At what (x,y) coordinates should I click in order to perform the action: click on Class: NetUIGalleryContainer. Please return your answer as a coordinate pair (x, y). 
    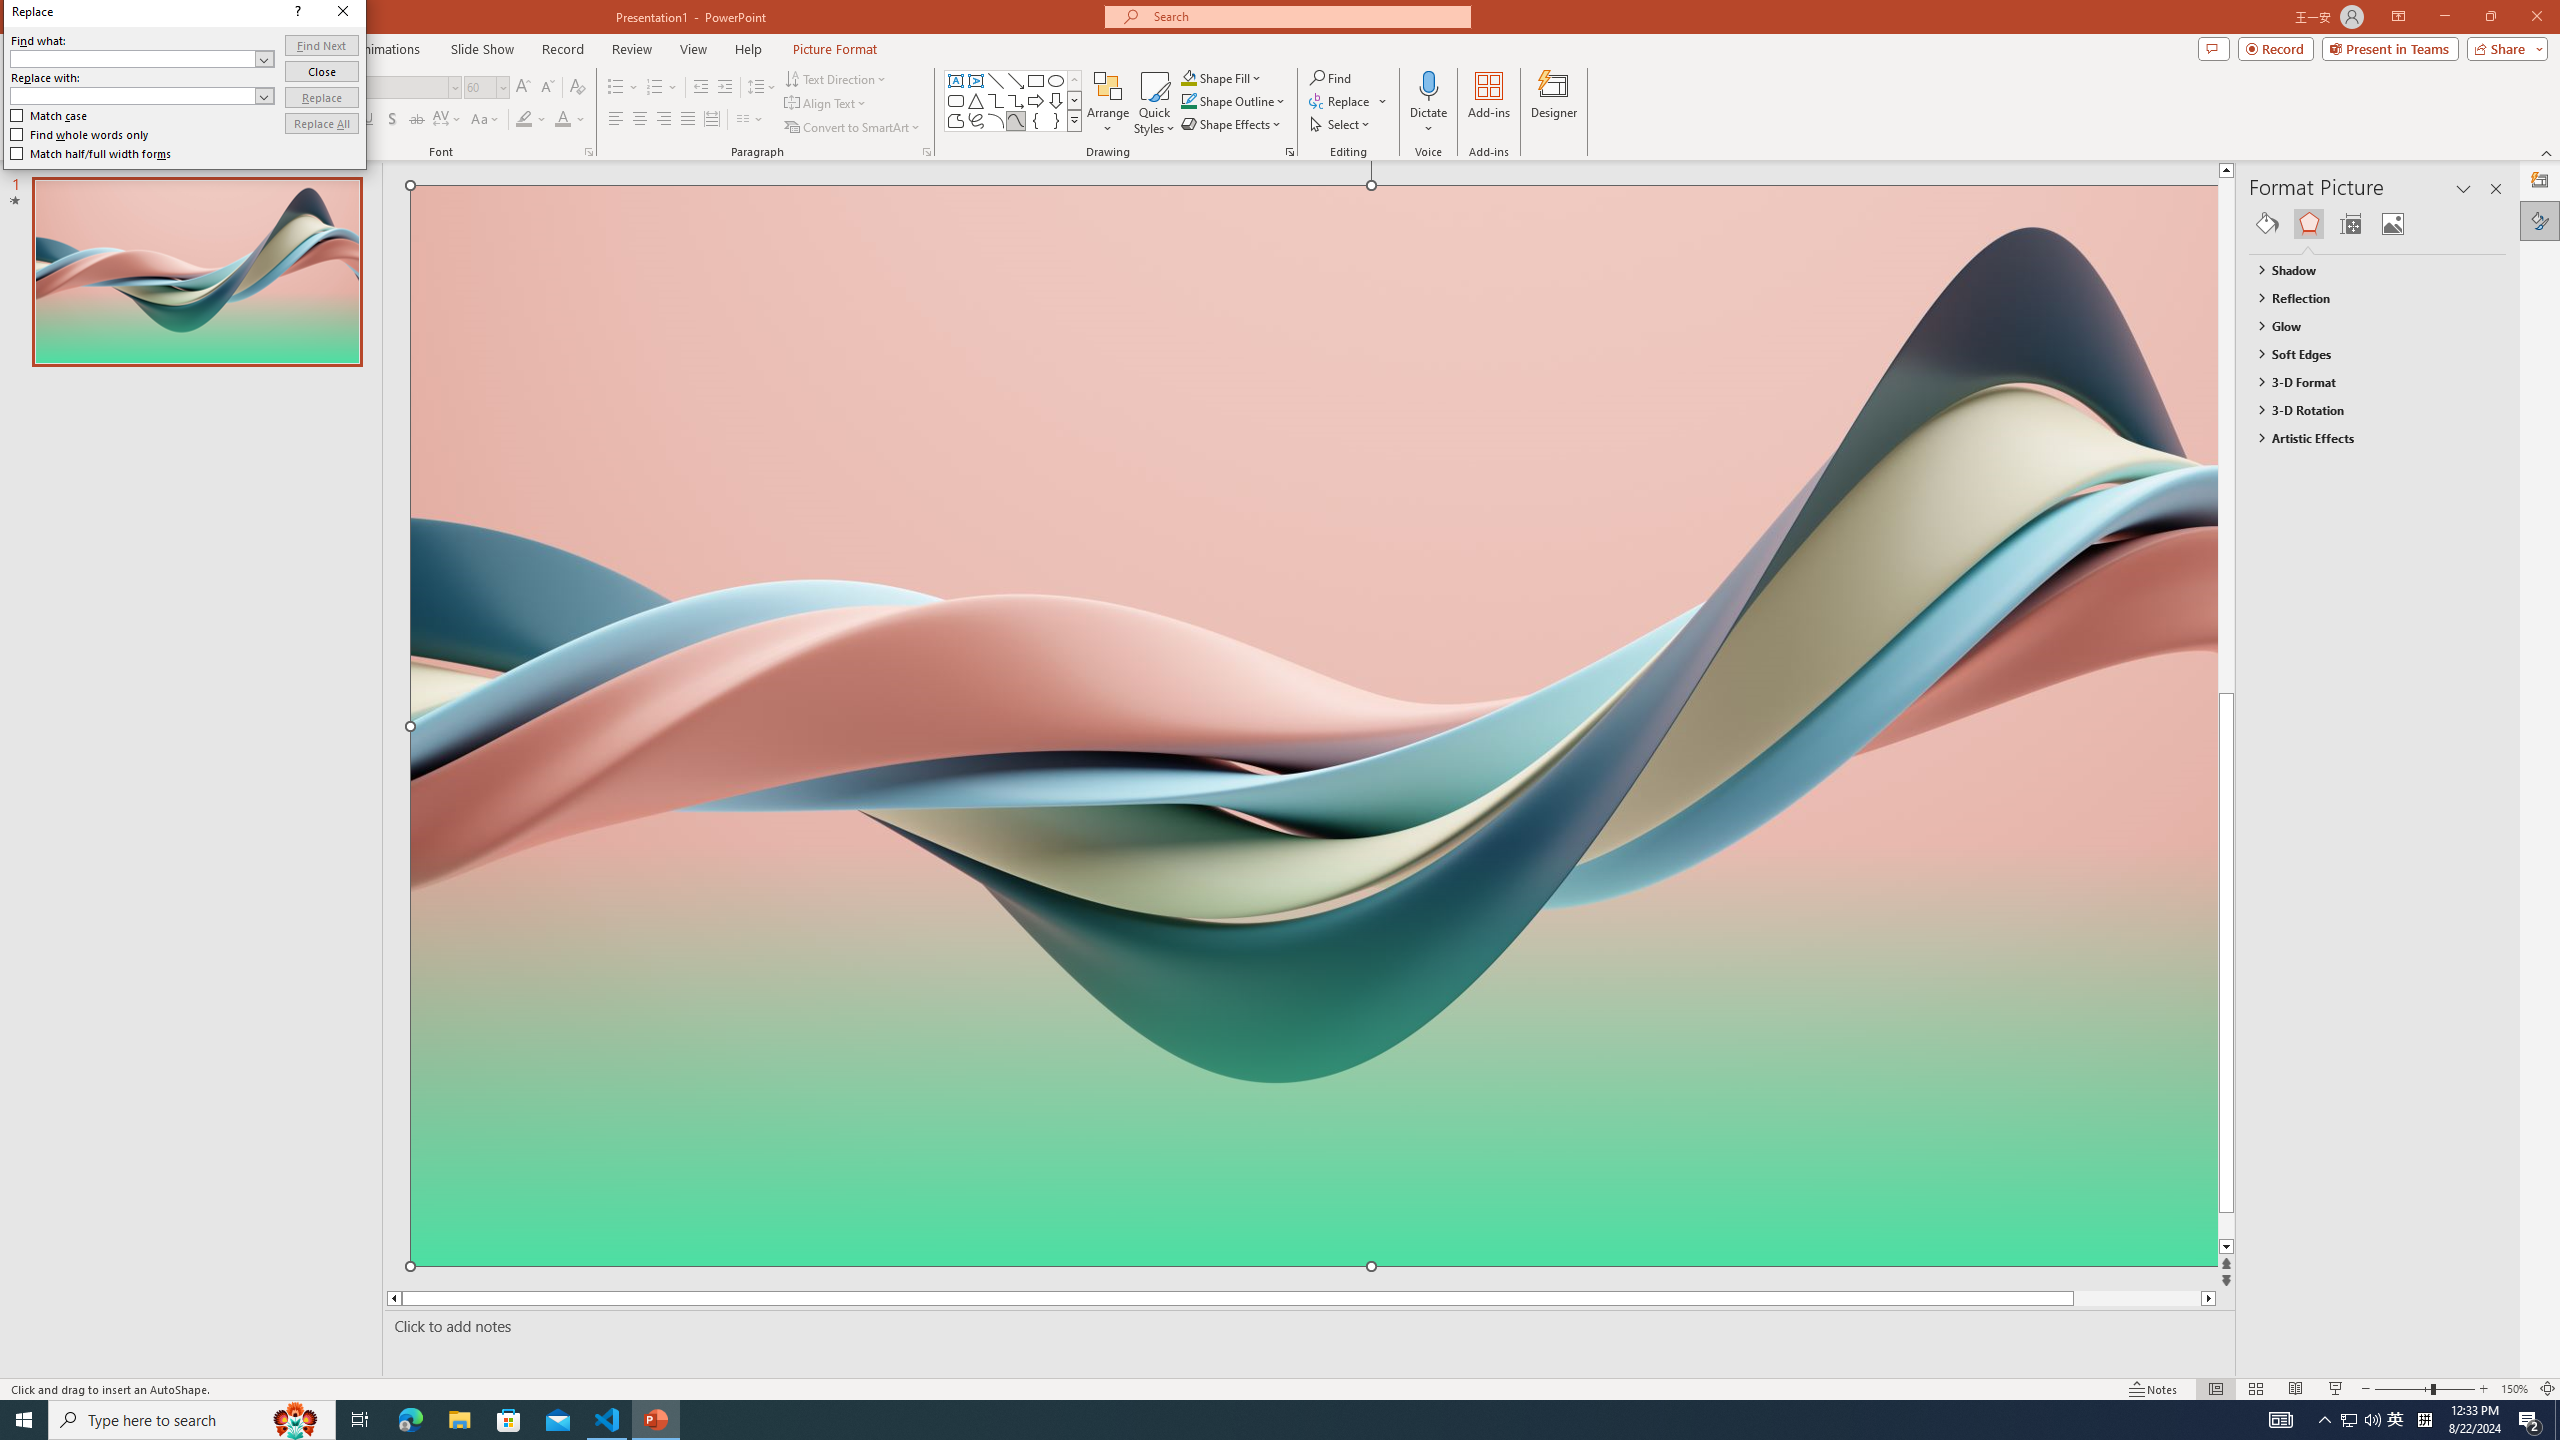
    Looking at the image, I should click on (2378, 224).